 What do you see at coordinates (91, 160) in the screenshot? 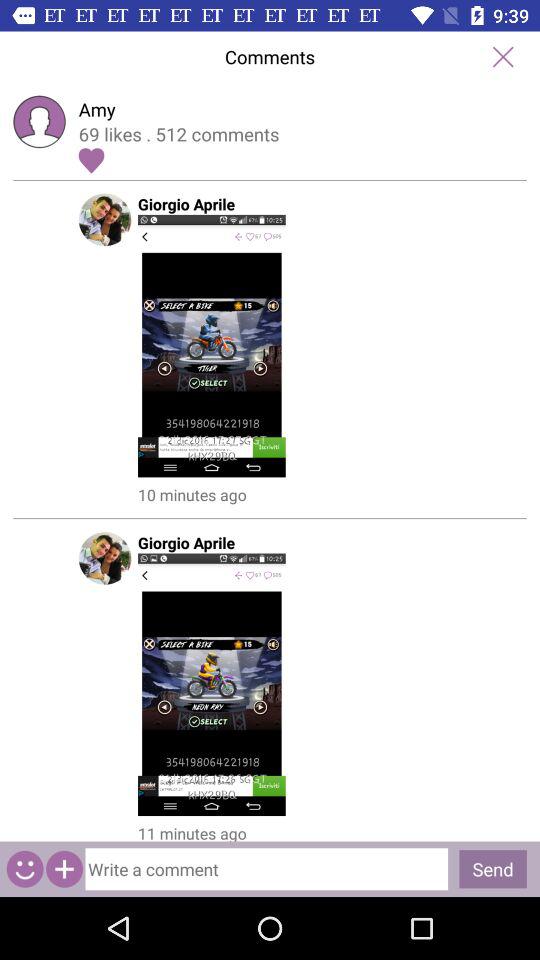
I see `like post` at bounding box center [91, 160].